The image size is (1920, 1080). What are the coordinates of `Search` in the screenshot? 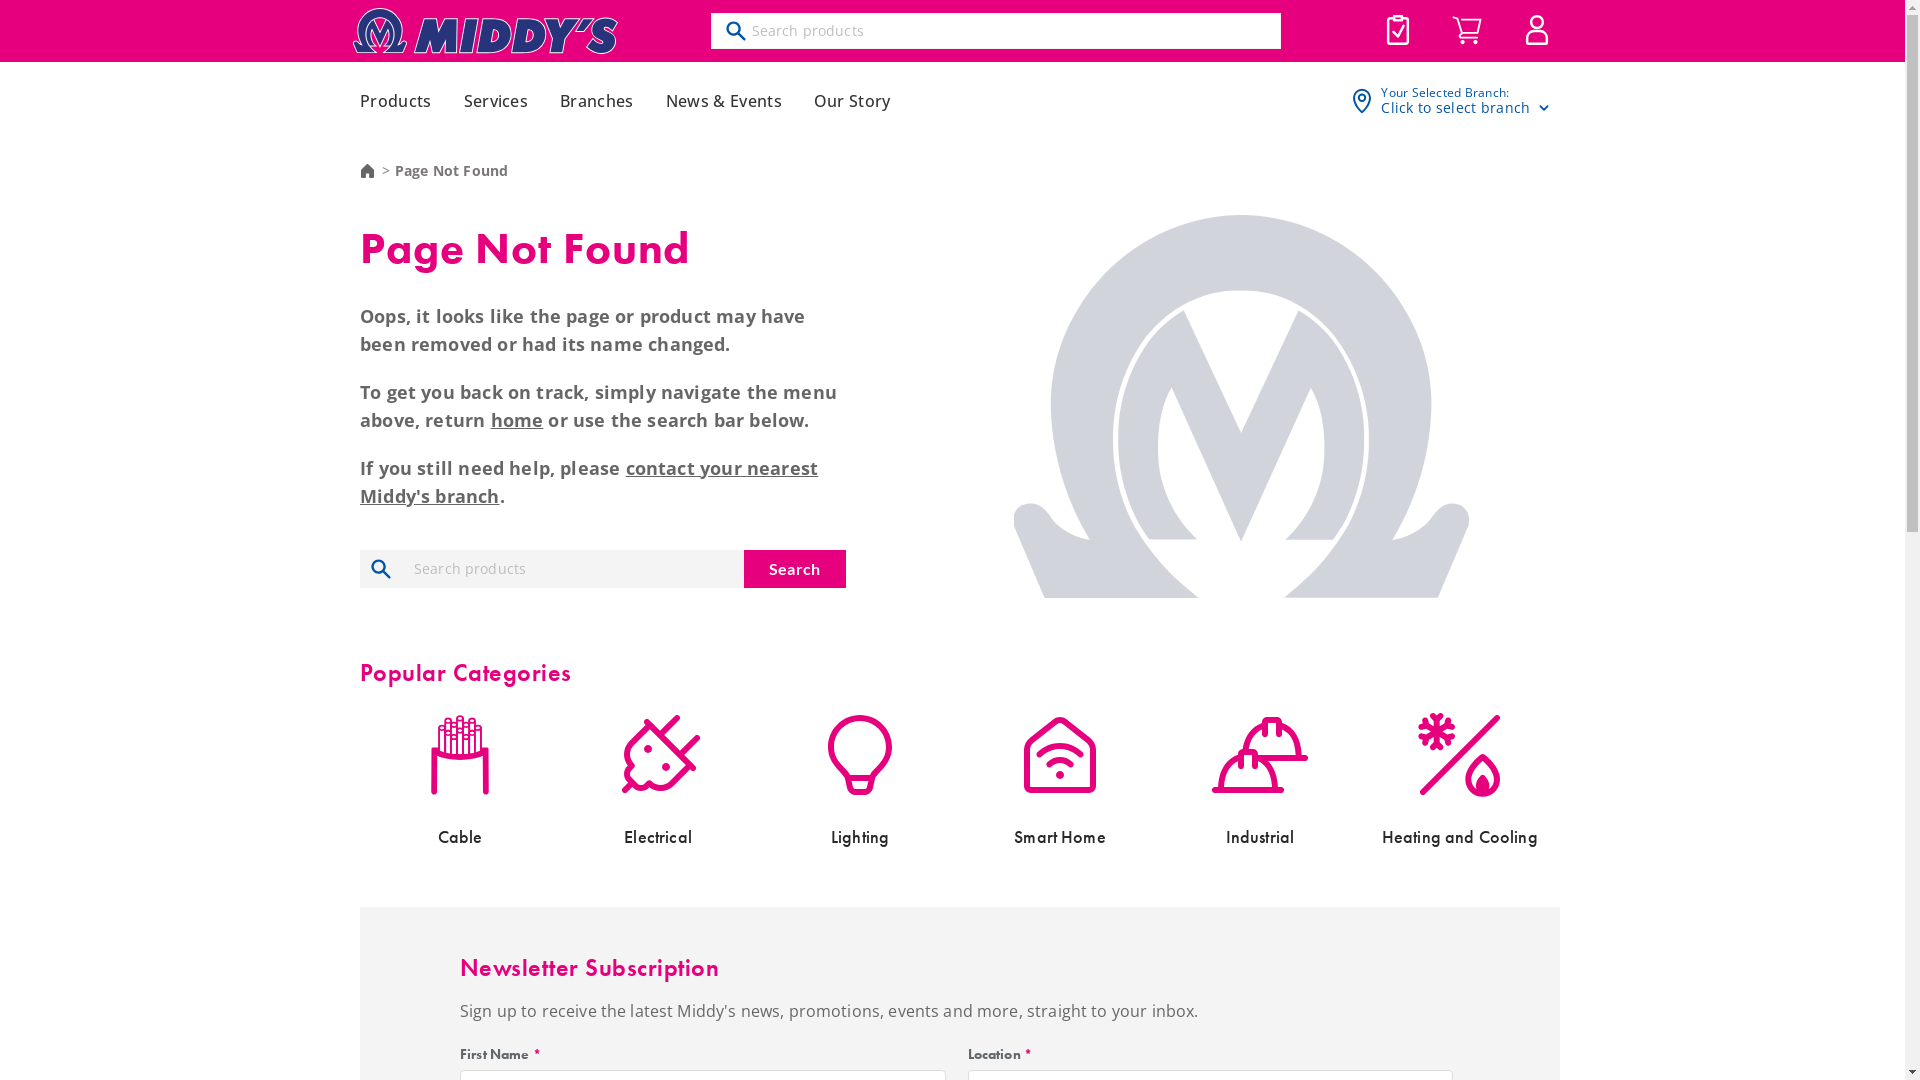 It's located at (795, 569).